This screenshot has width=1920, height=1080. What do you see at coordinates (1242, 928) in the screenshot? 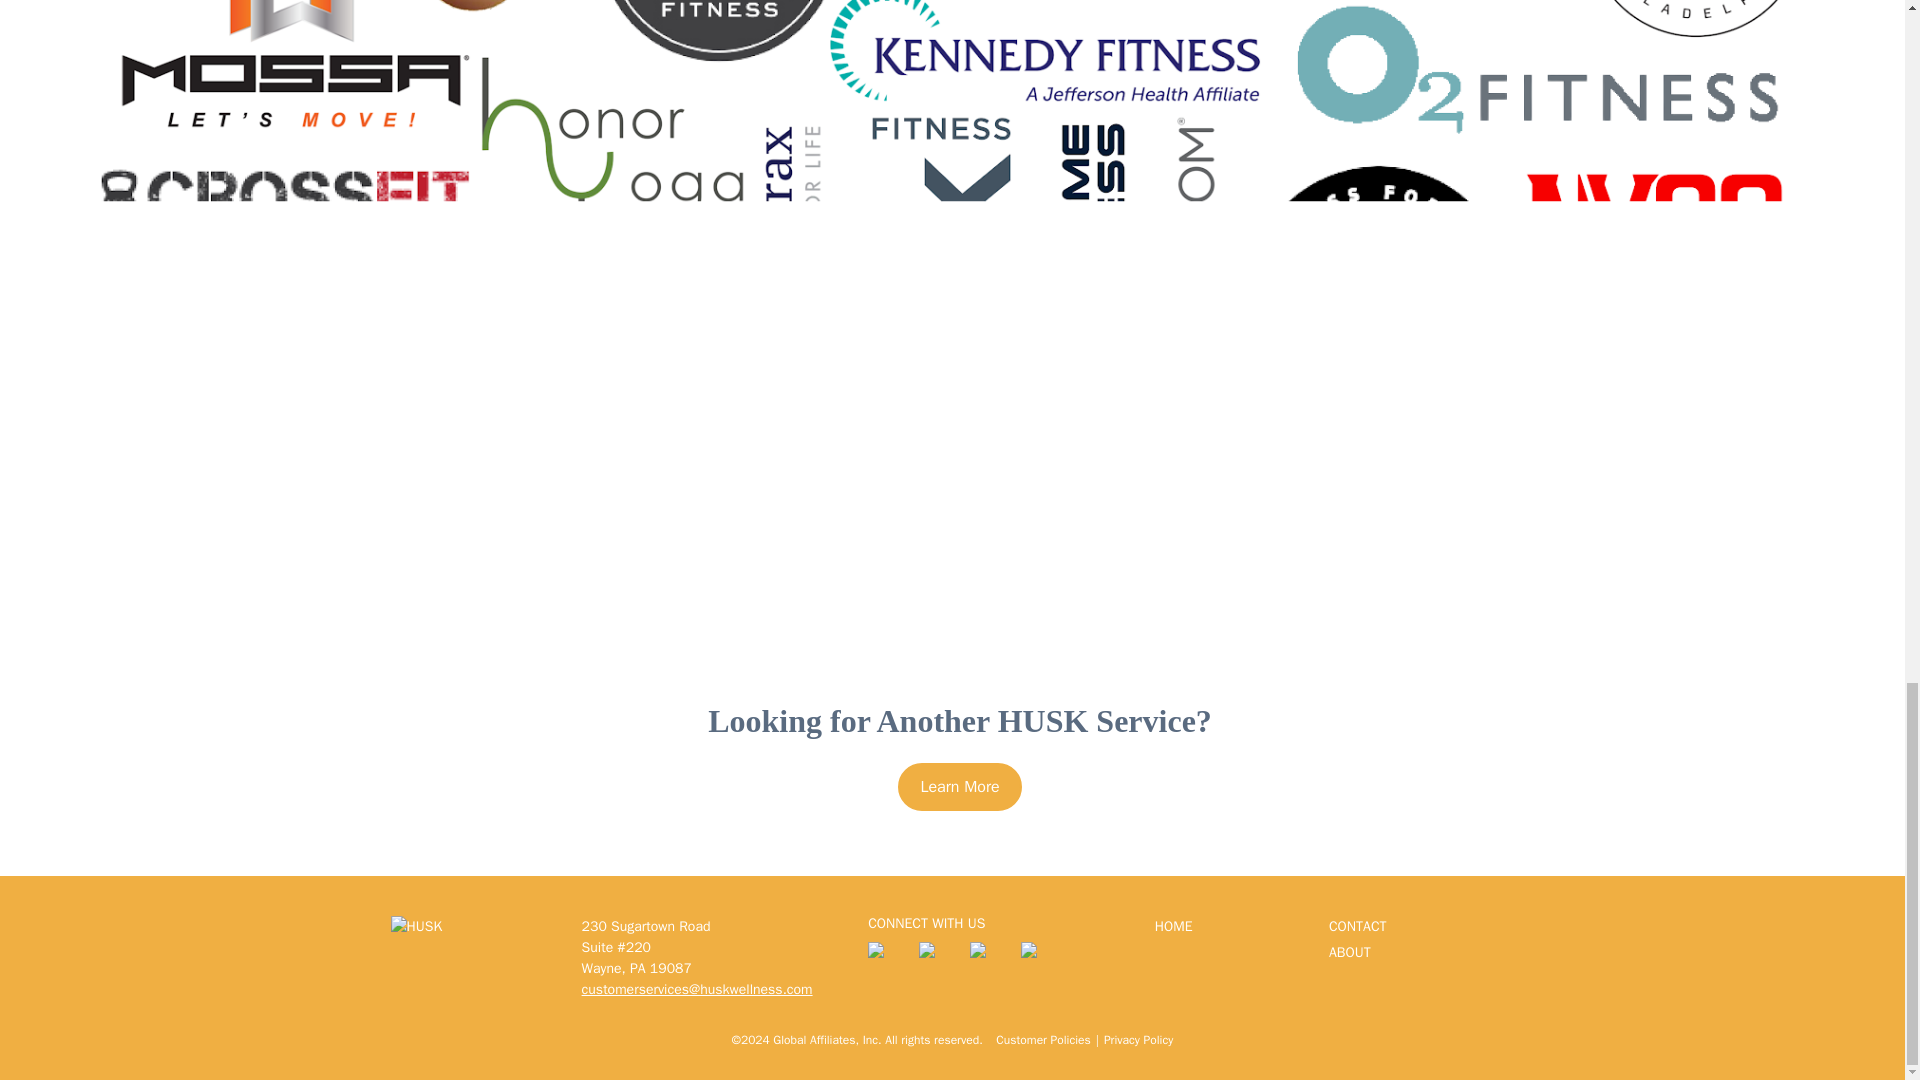
I see `HOME` at bounding box center [1242, 928].